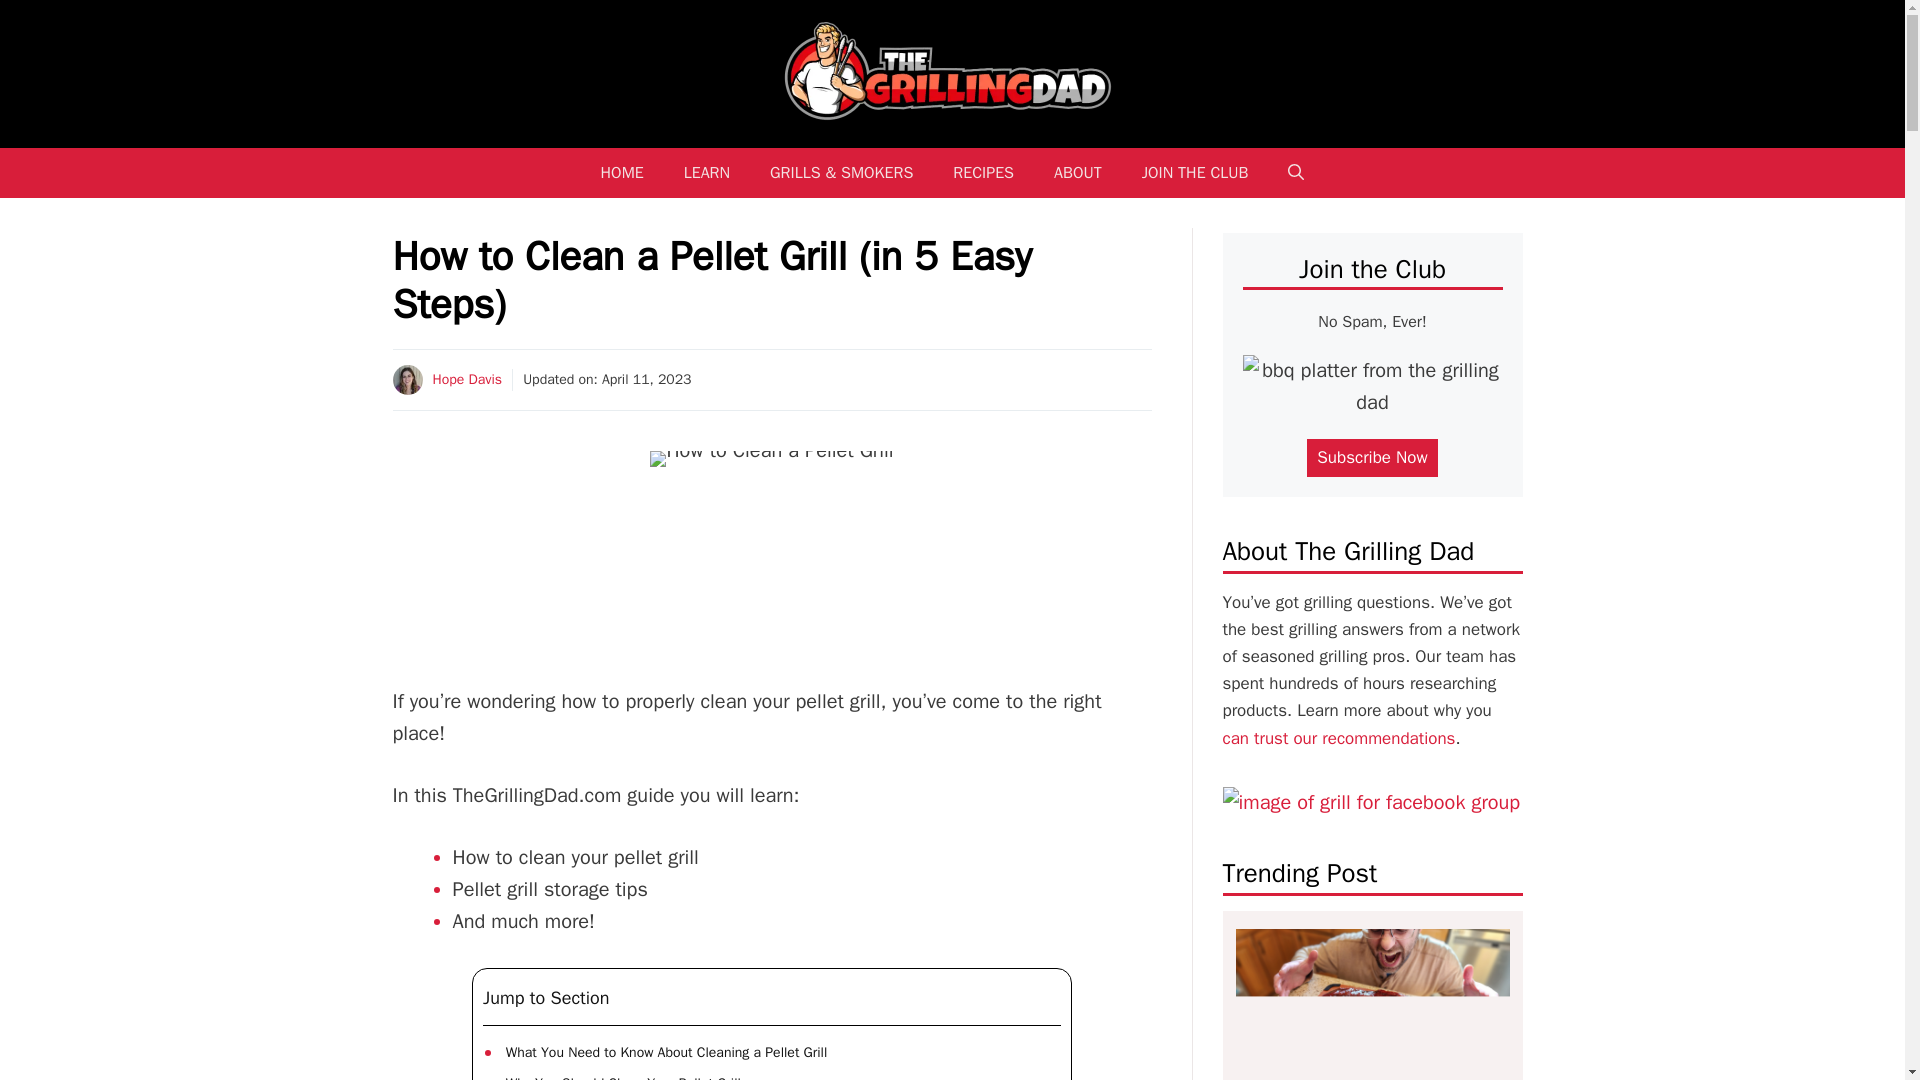  Describe the element at coordinates (622, 1076) in the screenshot. I see `Why You Should Clean Your Pellet Grill` at that location.